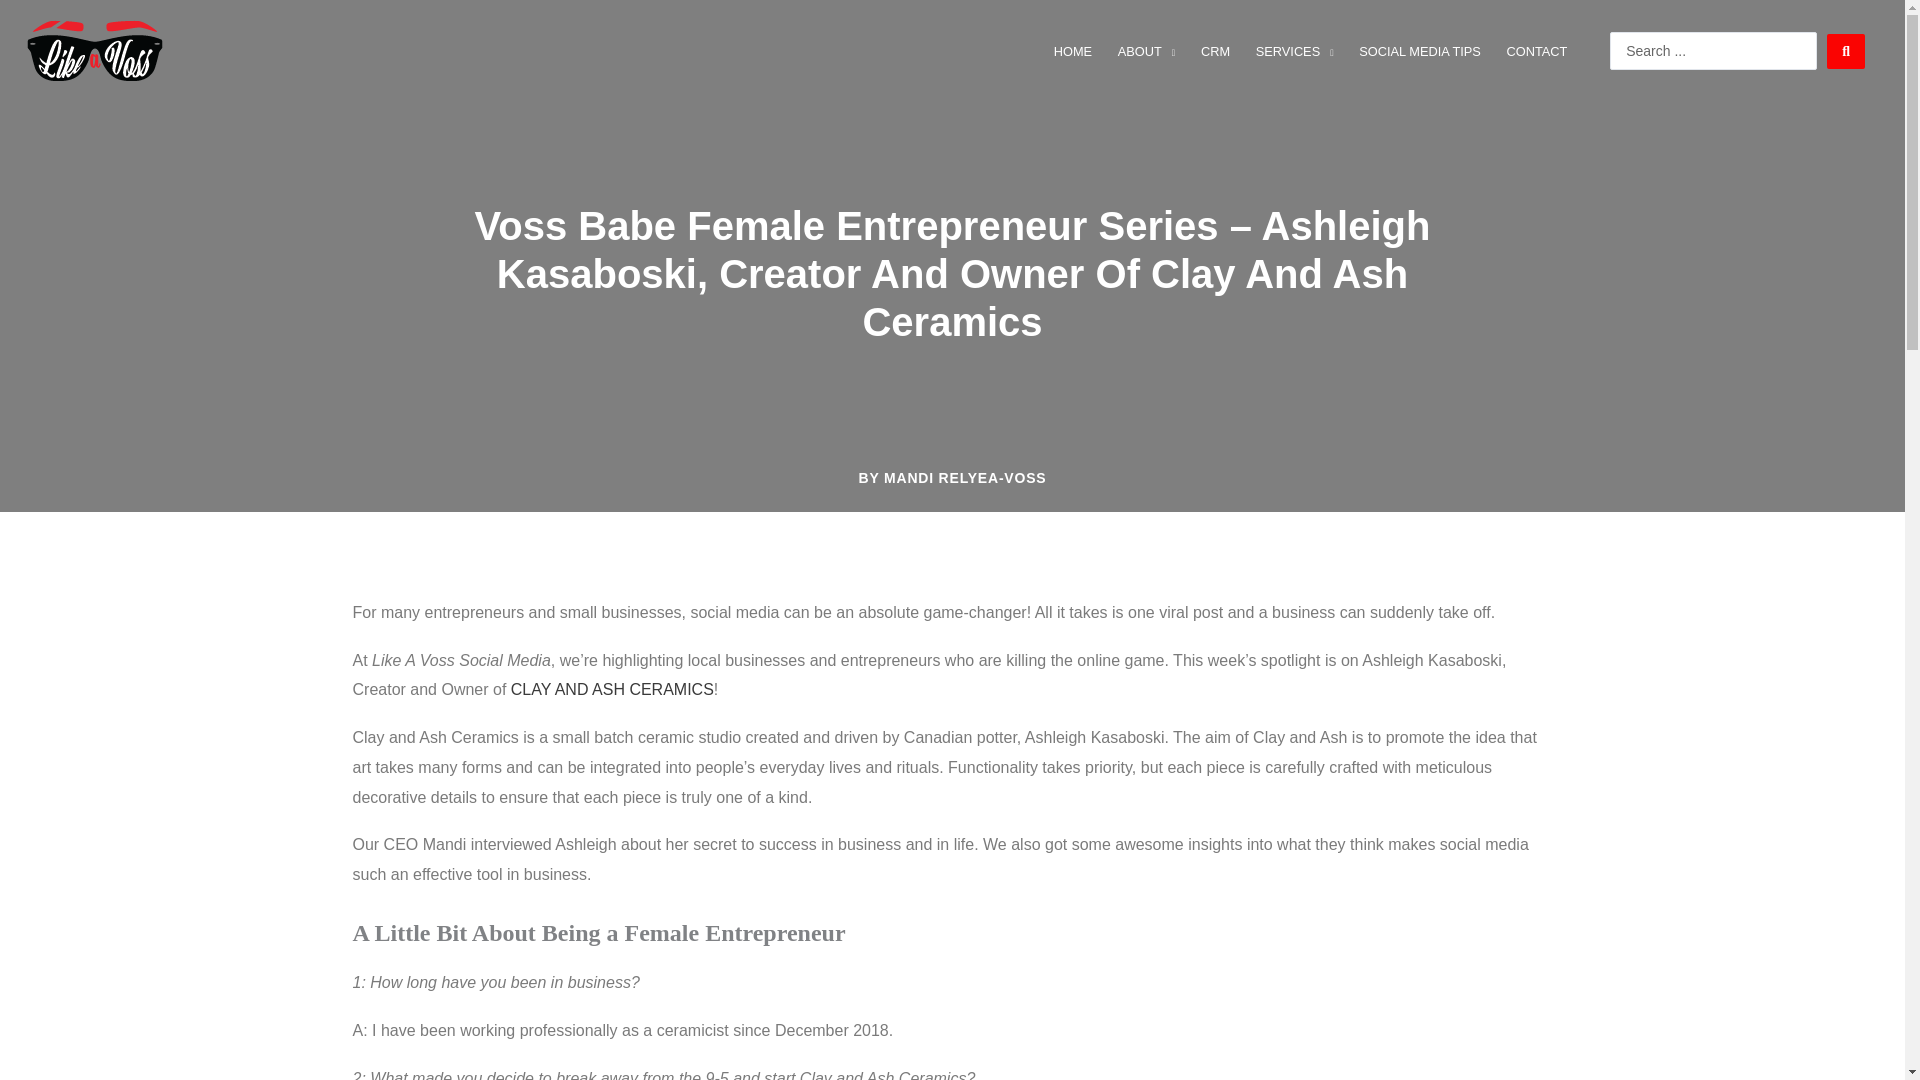 The image size is (1920, 1080). I want to click on SOCIAL MEDIA TIPS, so click(1419, 52).